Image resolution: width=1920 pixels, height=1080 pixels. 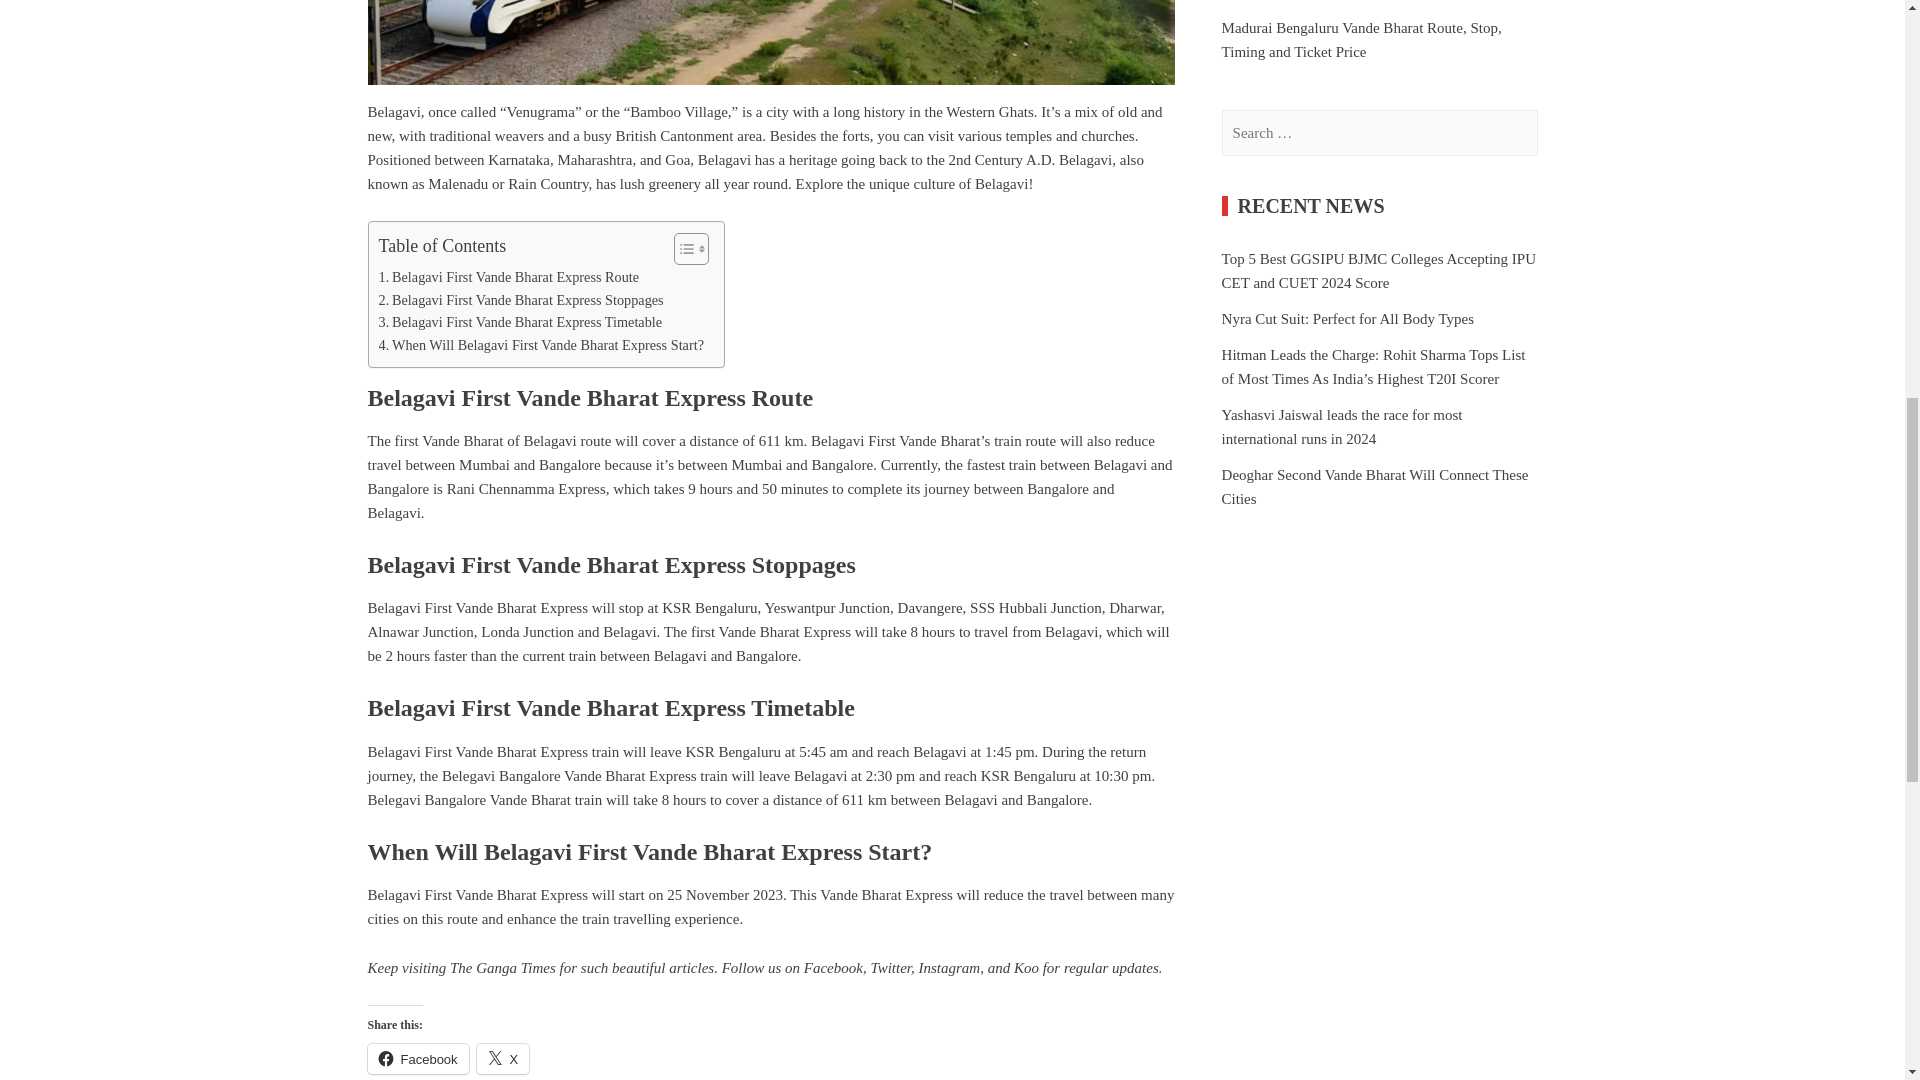 What do you see at coordinates (833, 968) in the screenshot?
I see `Facebook` at bounding box center [833, 968].